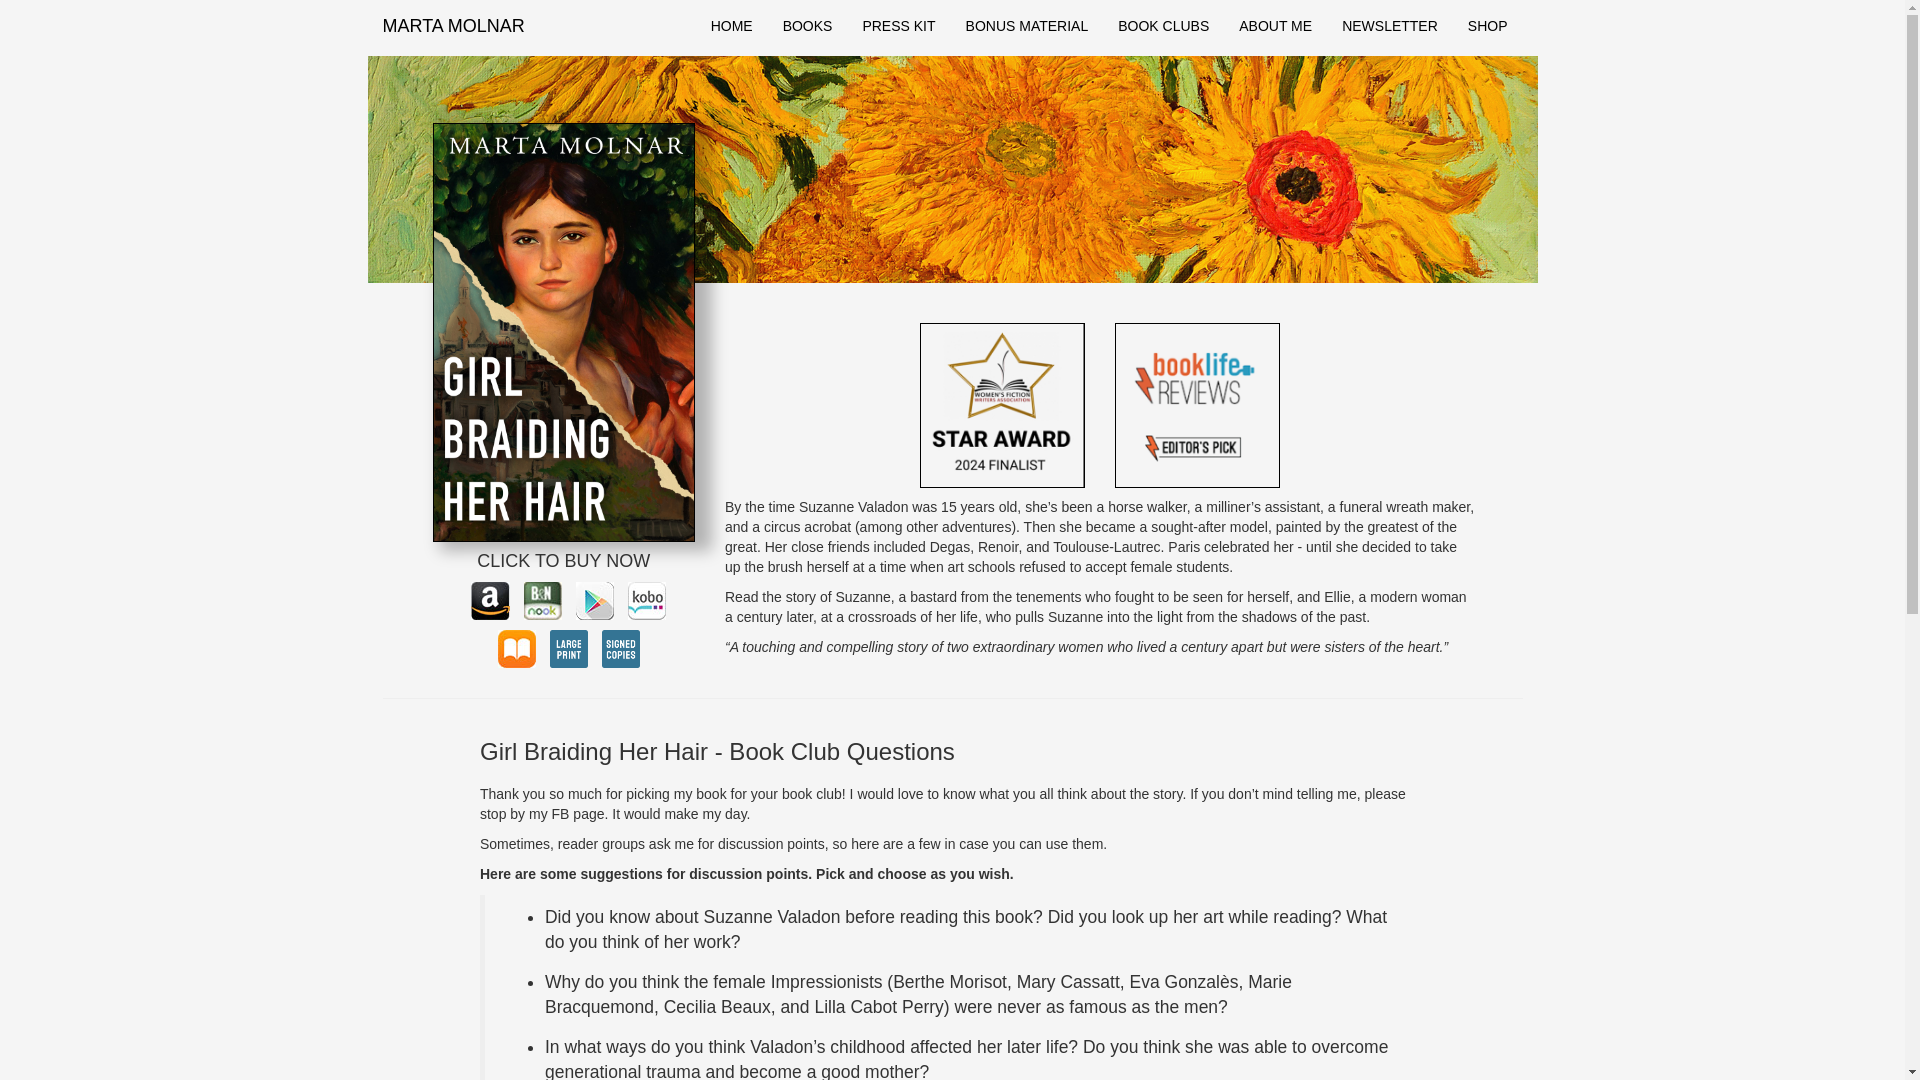  Describe the element at coordinates (732, 26) in the screenshot. I see `HOME` at that location.